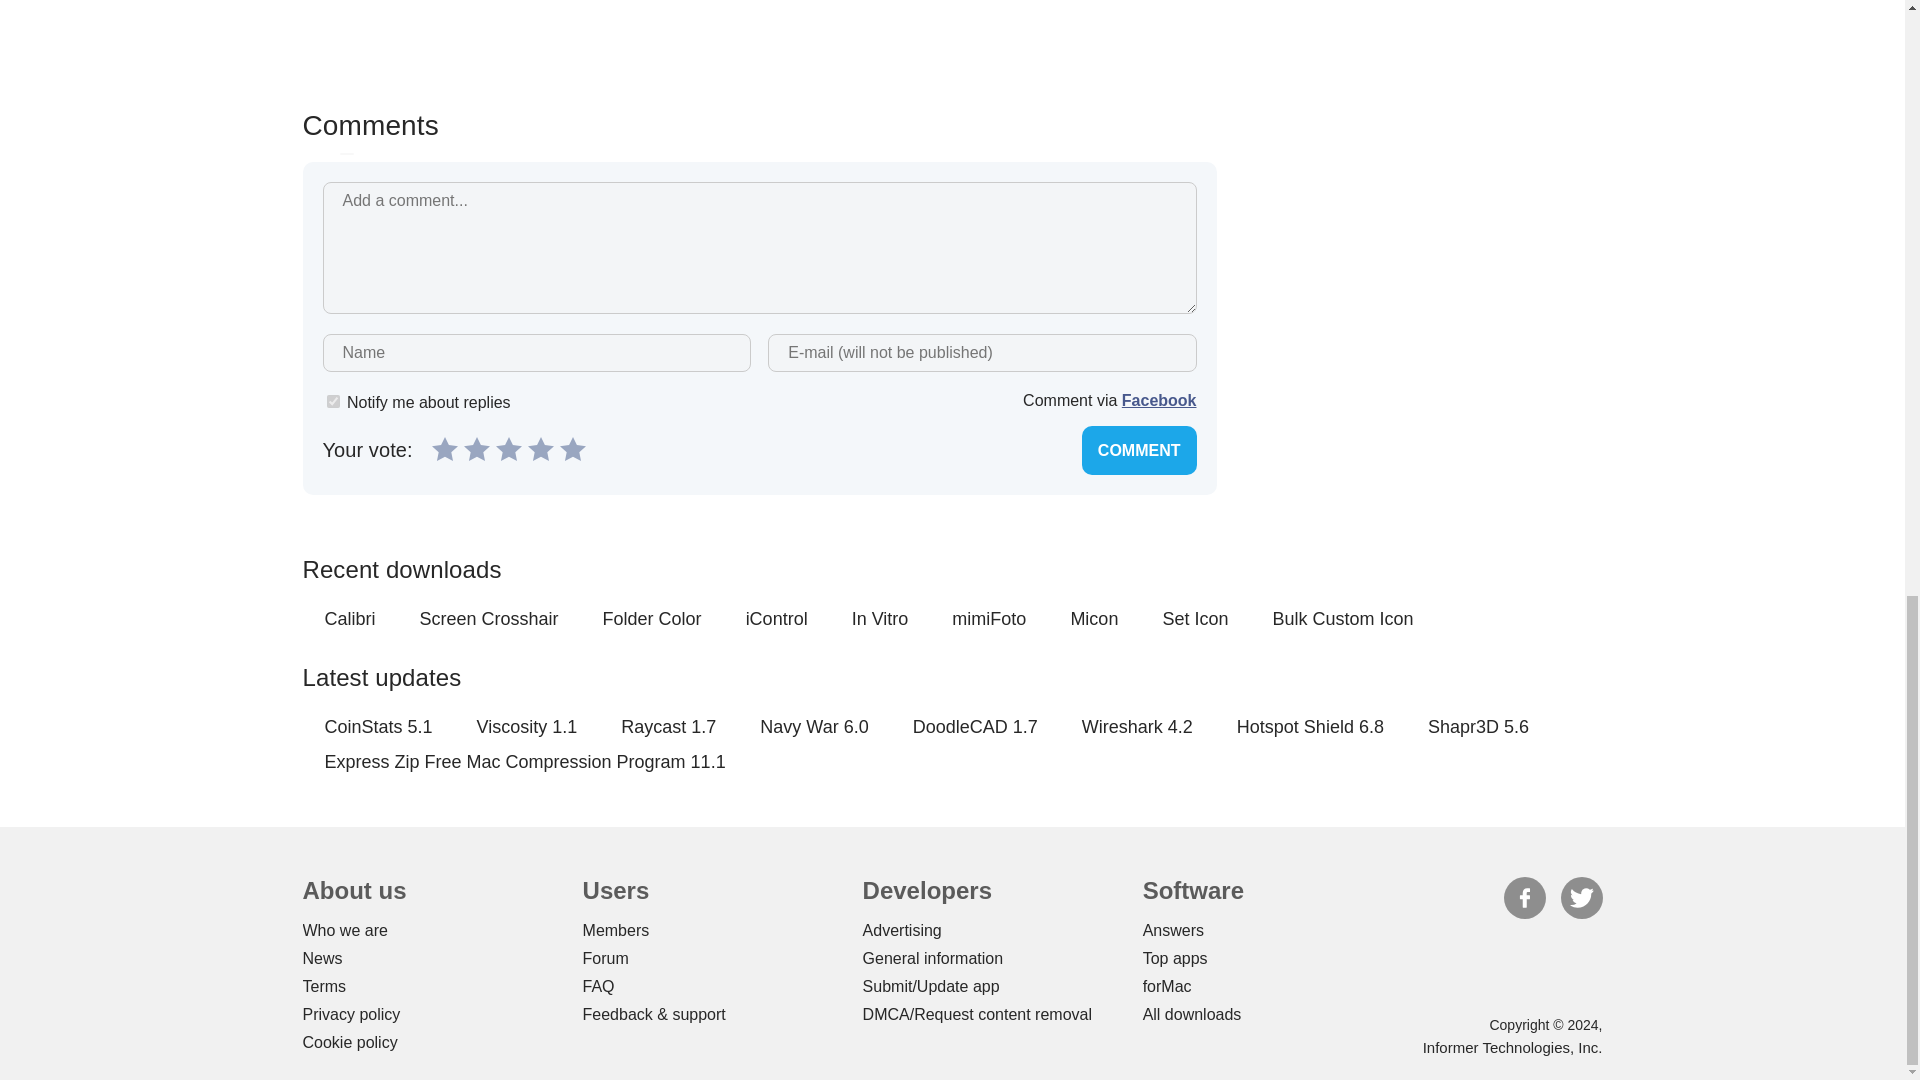 The width and height of the screenshot is (1920, 1080). I want to click on Folder Color, so click(652, 619).